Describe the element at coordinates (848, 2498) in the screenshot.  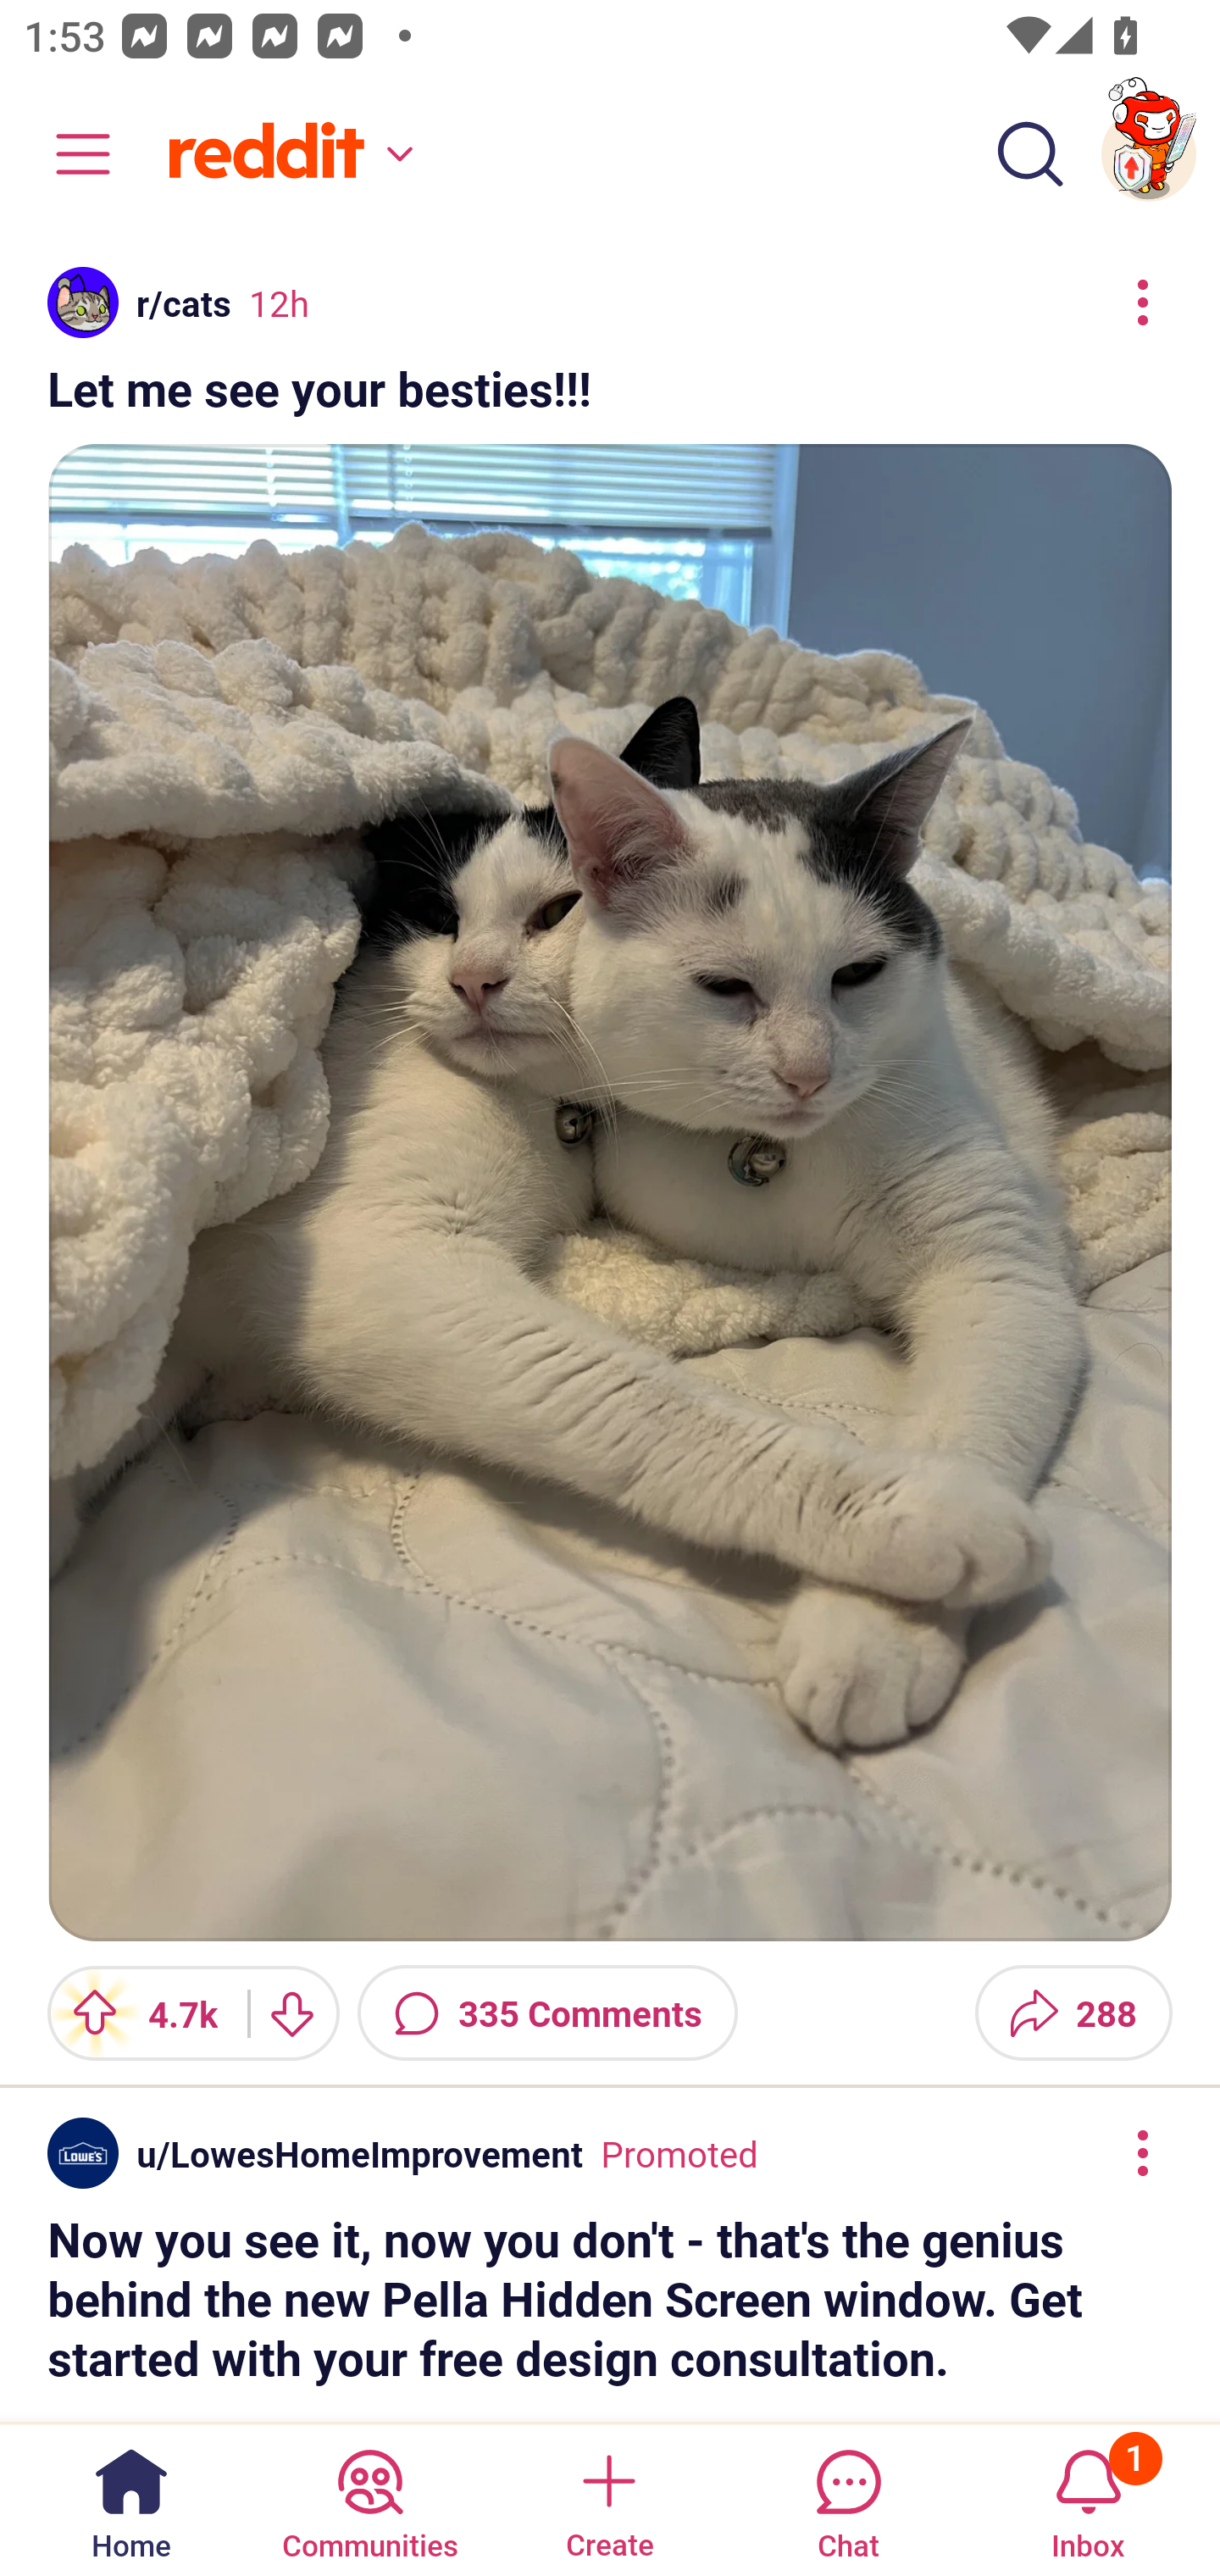
I see `Chat` at that location.